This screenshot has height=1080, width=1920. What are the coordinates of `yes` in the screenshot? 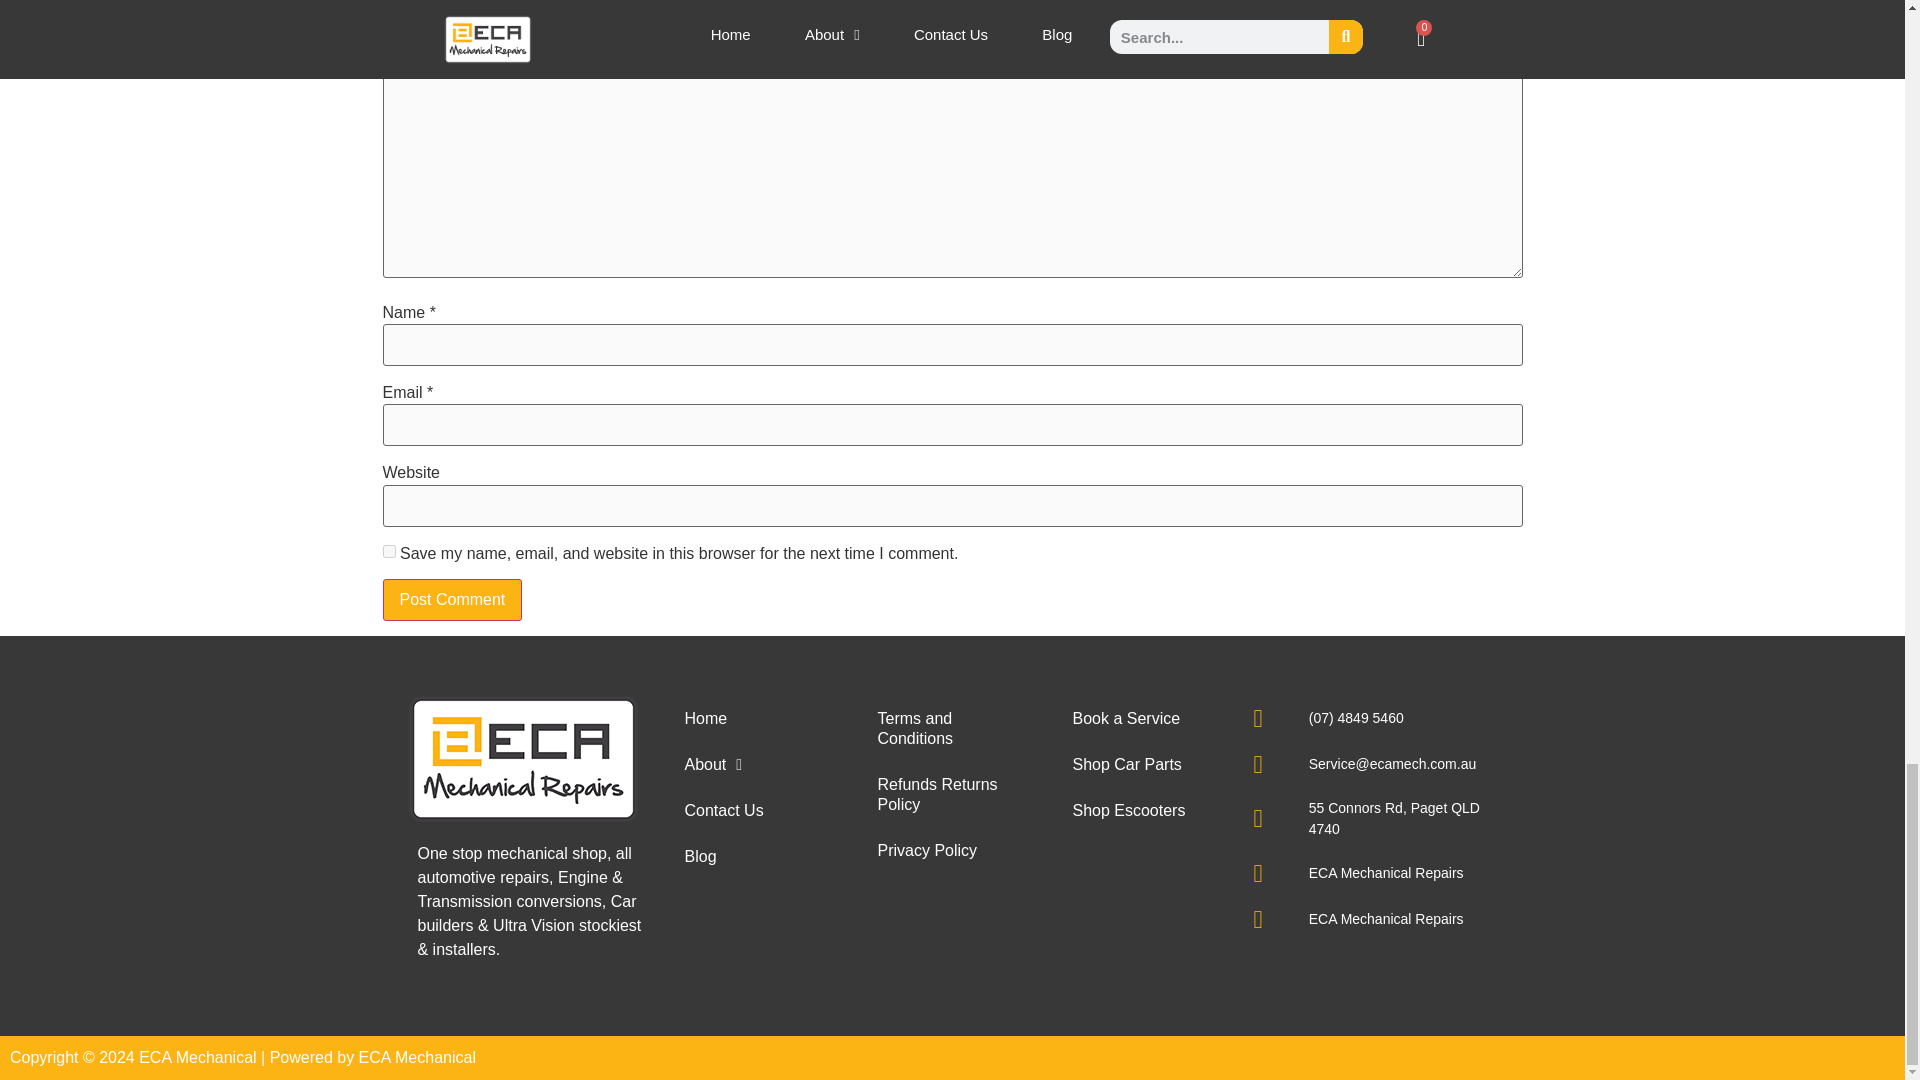 It's located at (388, 552).